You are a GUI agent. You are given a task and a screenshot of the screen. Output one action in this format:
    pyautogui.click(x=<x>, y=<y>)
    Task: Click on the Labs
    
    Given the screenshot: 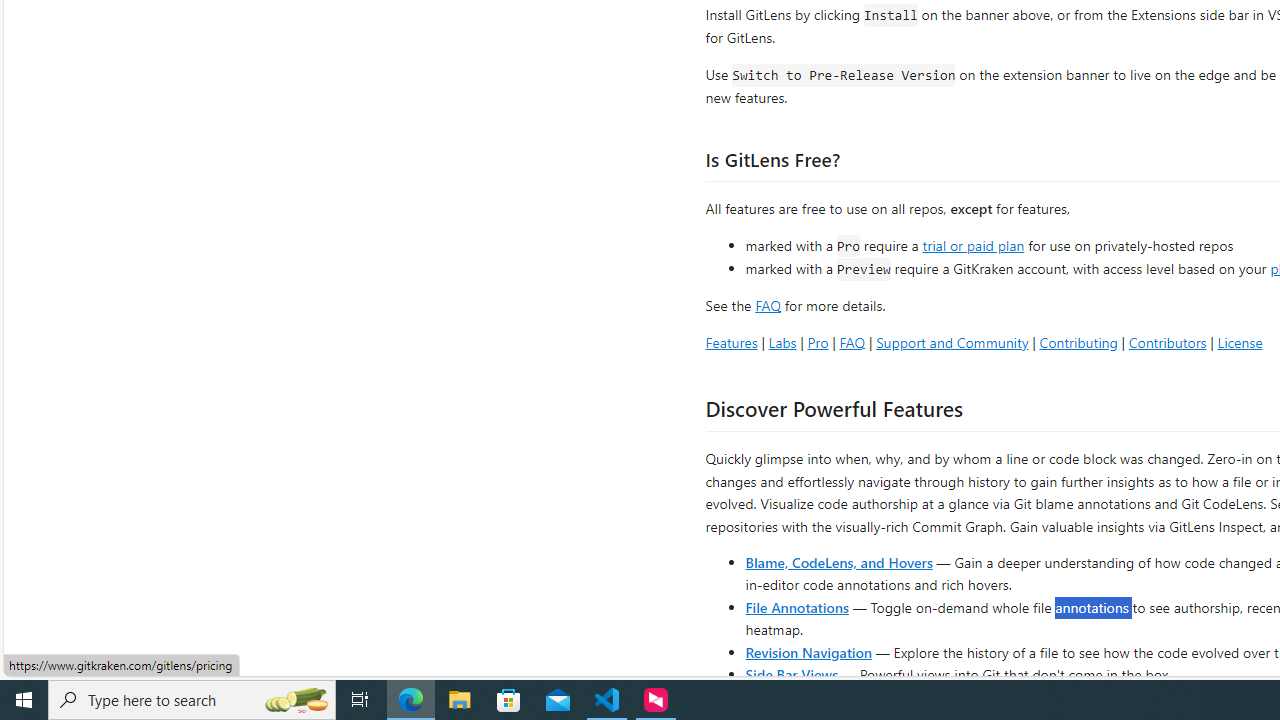 What is the action you would take?
    pyautogui.click(x=782, y=342)
    